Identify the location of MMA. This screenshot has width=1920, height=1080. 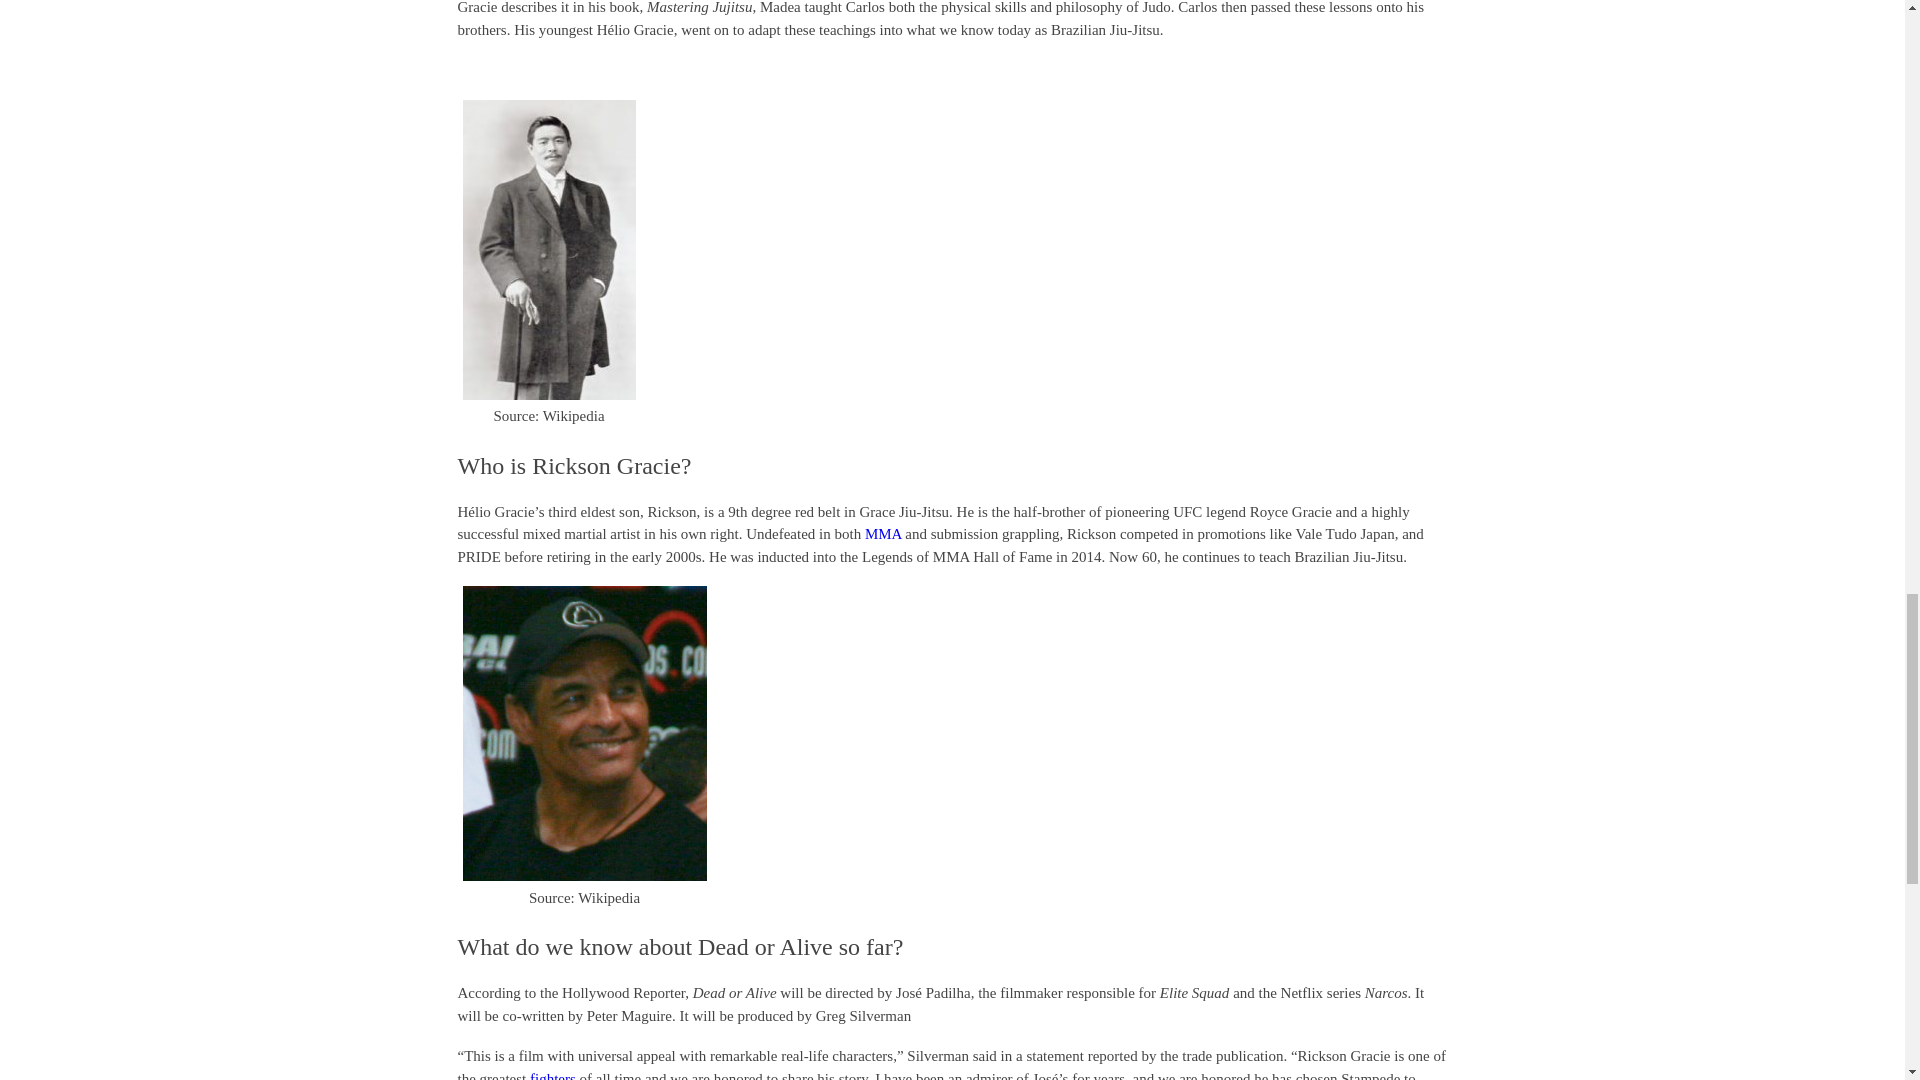
(884, 534).